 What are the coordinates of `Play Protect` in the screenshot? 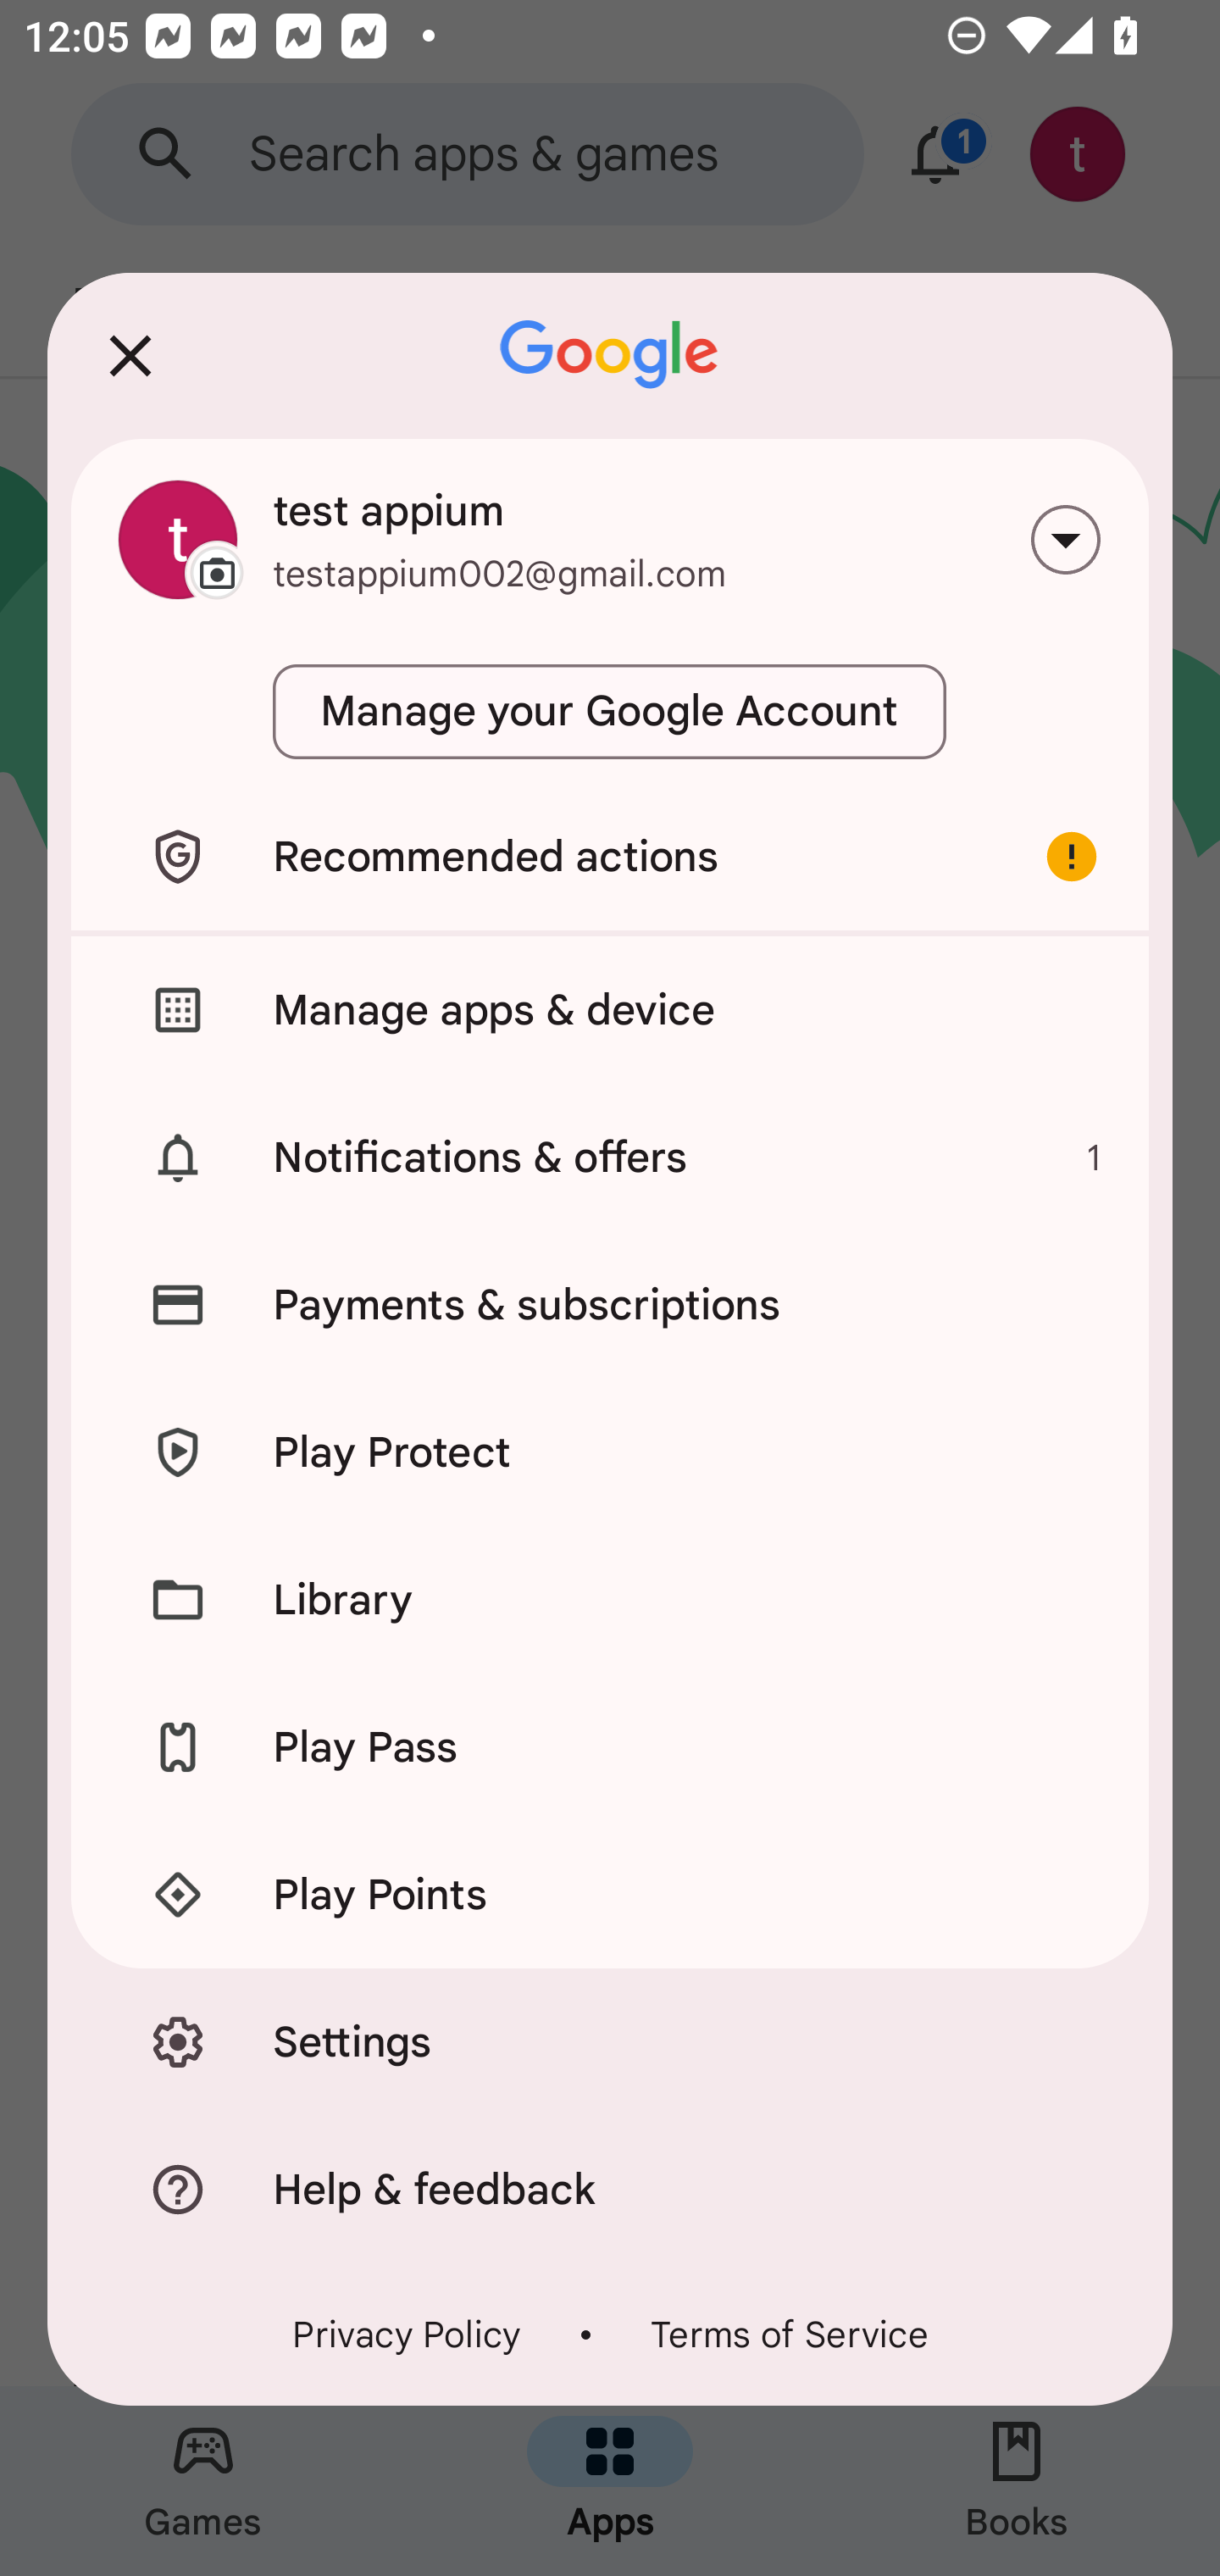 It's located at (610, 1451).